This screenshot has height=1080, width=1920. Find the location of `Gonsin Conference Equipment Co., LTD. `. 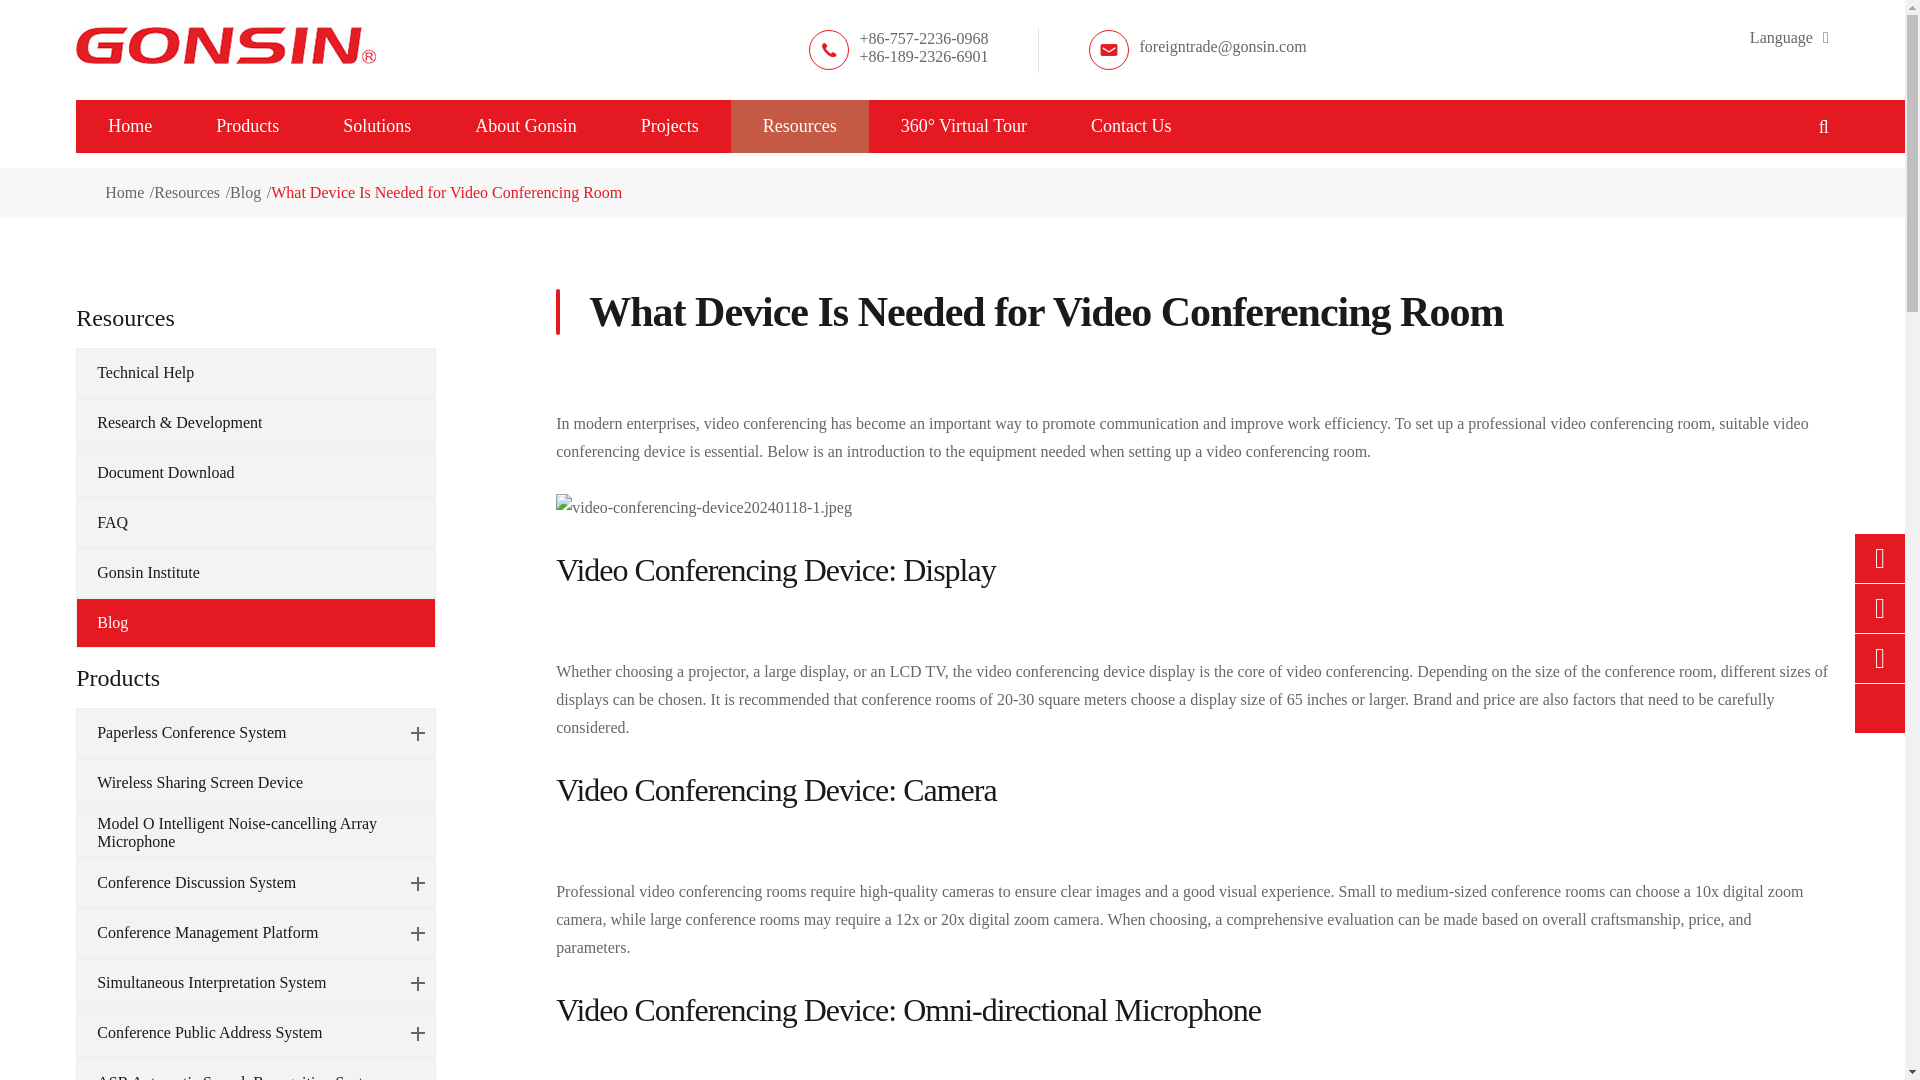

Gonsin Conference Equipment Co., LTD.  is located at coordinates (226, 45).